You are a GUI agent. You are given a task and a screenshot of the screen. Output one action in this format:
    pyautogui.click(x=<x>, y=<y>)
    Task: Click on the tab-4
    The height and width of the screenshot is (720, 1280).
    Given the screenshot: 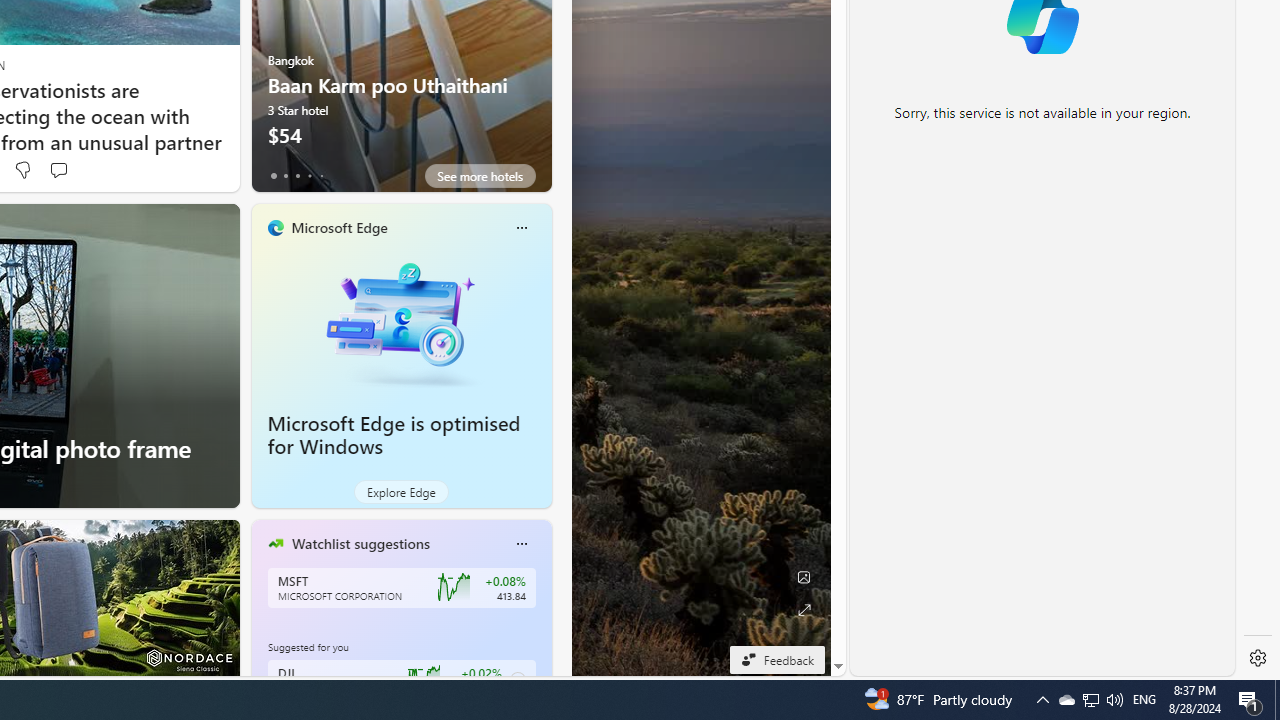 What is the action you would take?
    pyautogui.click(x=320, y=176)
    